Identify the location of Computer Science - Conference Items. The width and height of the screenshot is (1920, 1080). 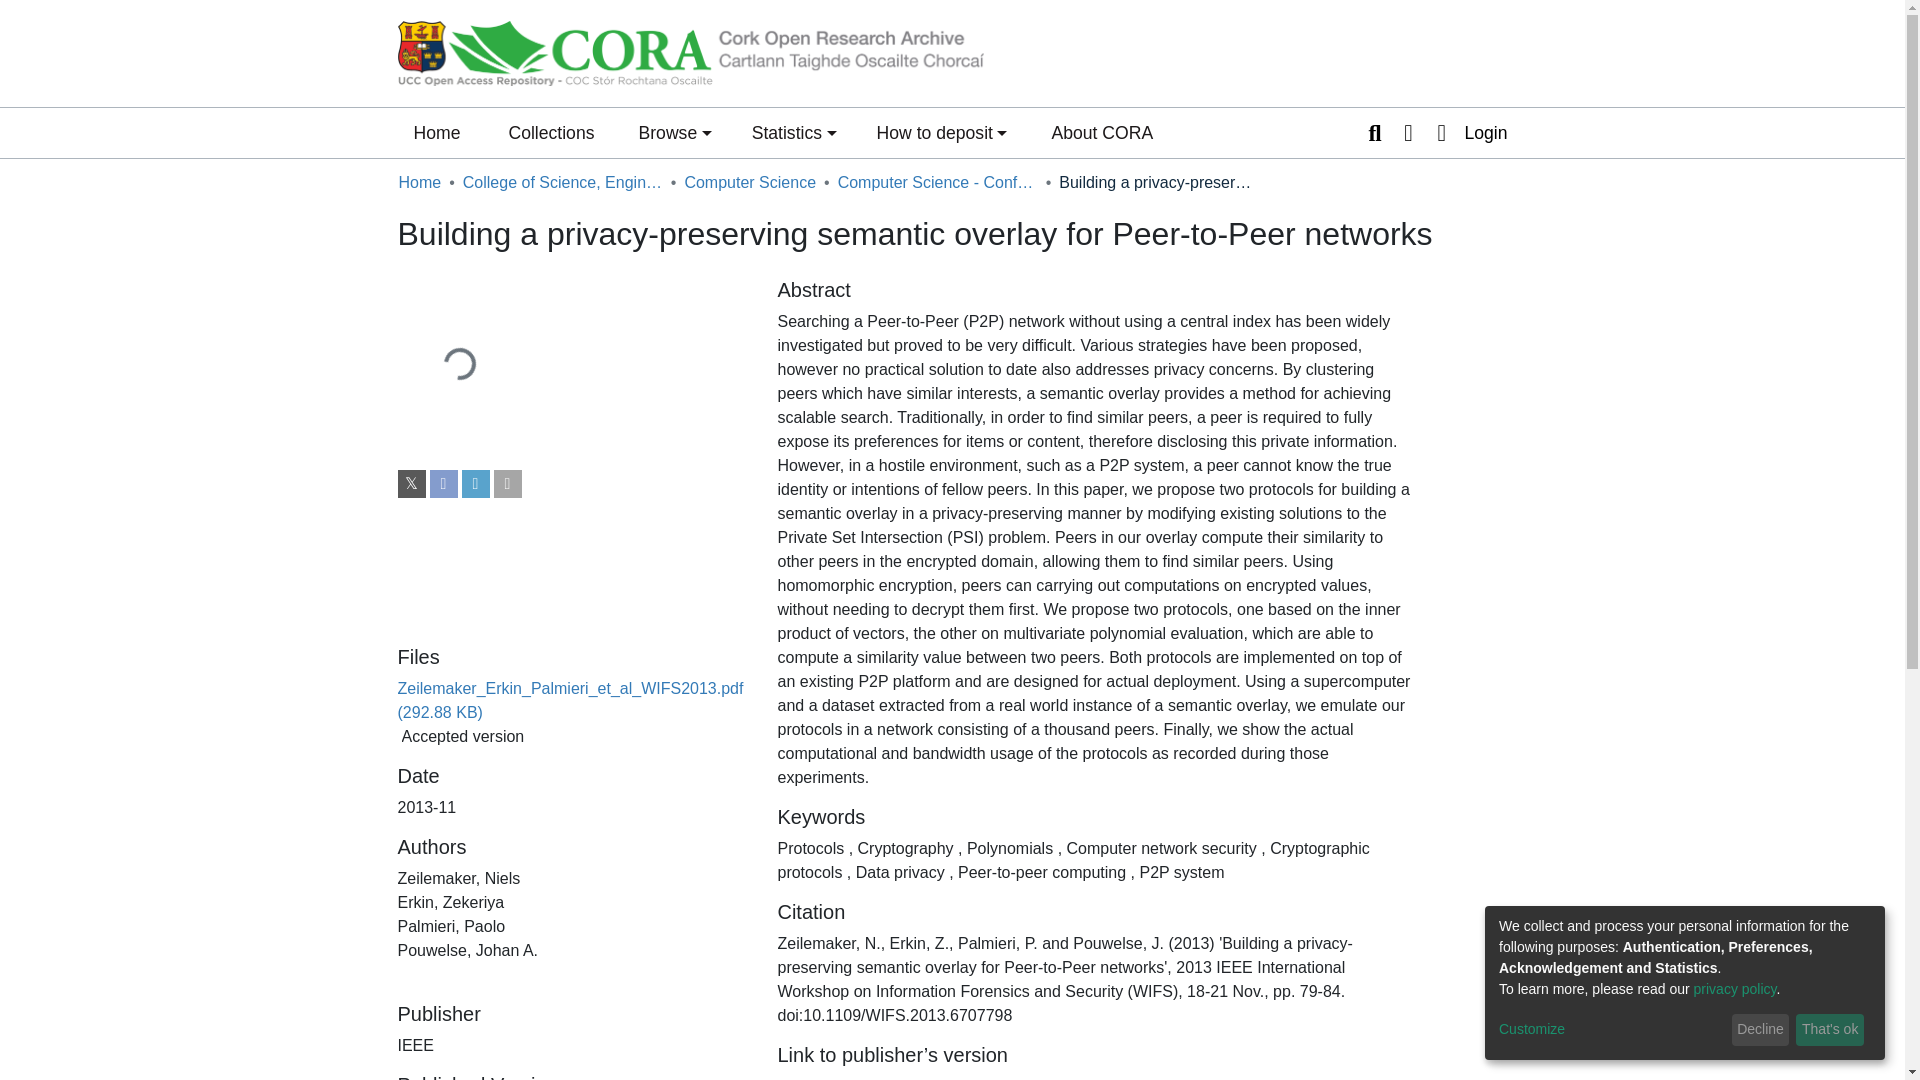
(938, 182).